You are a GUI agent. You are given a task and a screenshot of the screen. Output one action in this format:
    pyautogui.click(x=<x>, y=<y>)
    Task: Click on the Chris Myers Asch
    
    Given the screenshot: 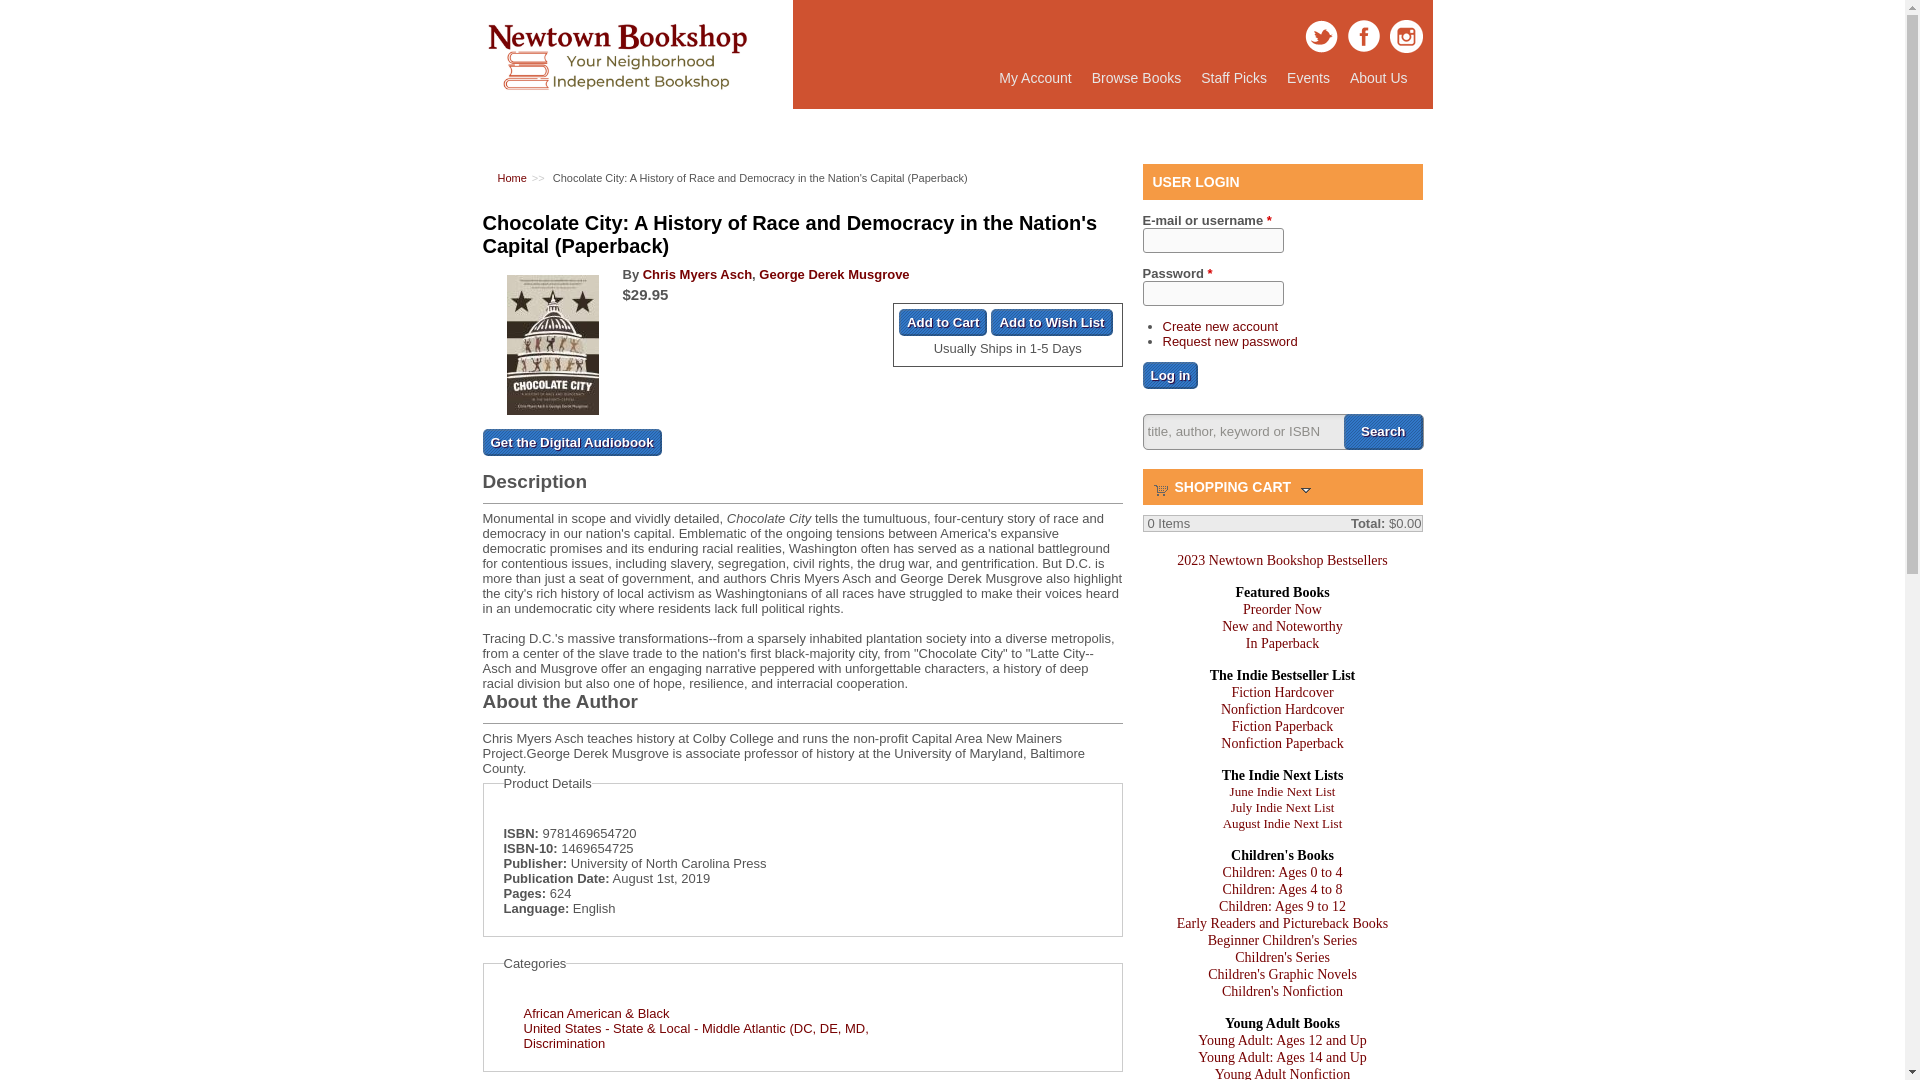 What is the action you would take?
    pyautogui.click(x=1281, y=692)
    